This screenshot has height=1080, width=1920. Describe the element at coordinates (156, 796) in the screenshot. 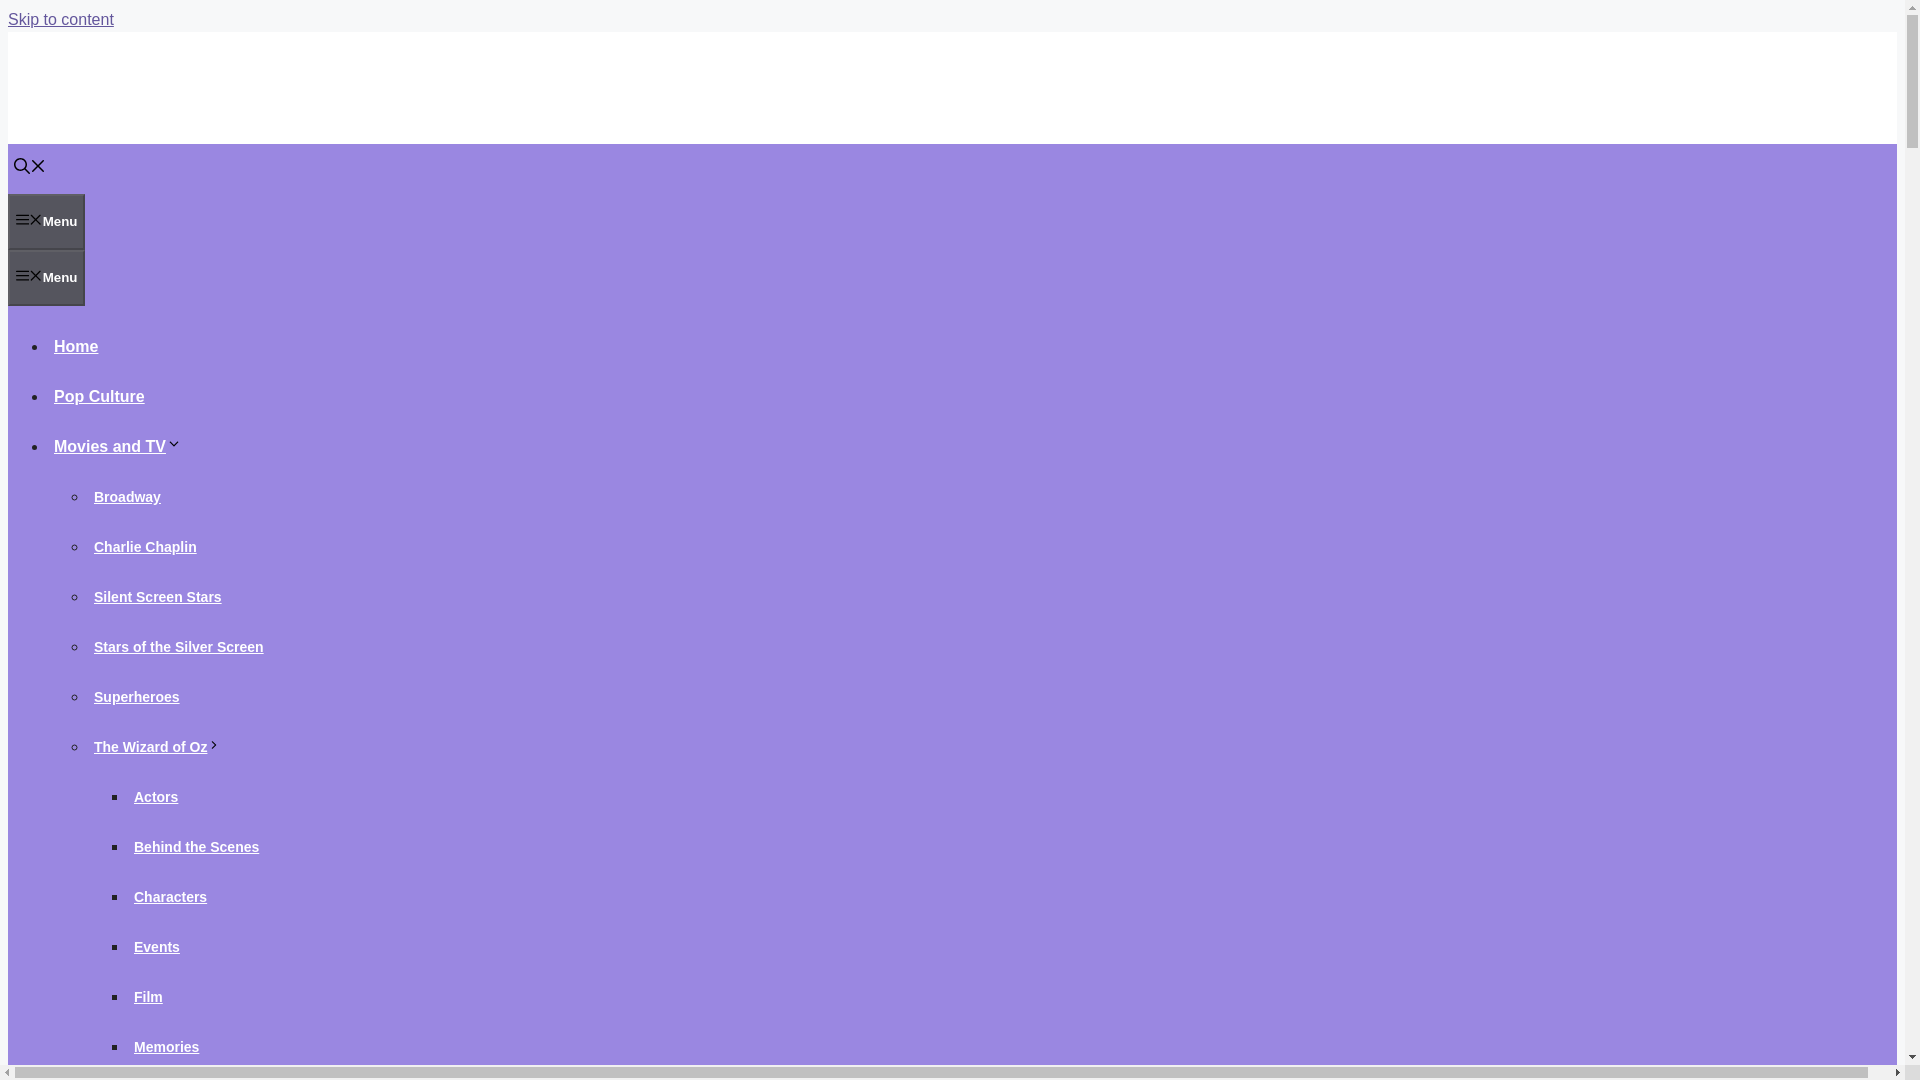

I see `Actors` at that location.